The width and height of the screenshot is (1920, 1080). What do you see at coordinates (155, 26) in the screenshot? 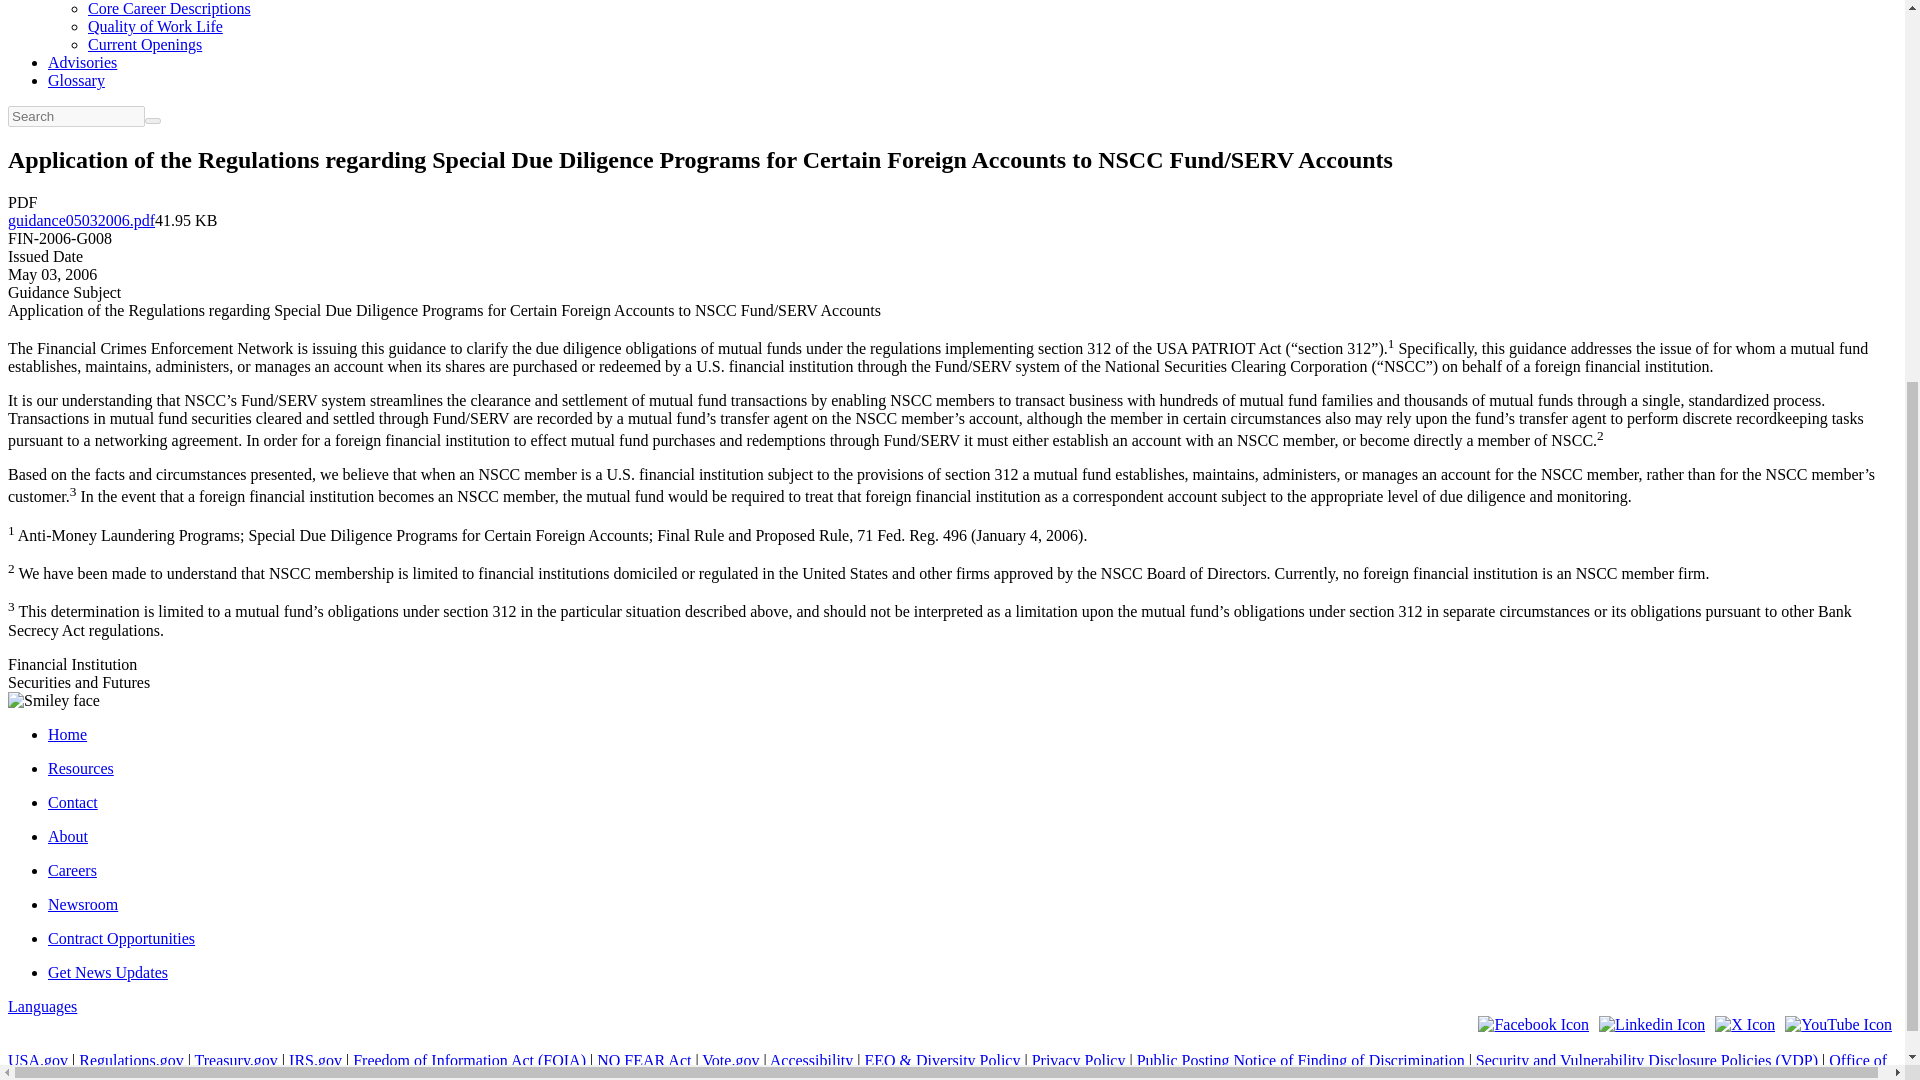
I see `Quality of Work Life` at bounding box center [155, 26].